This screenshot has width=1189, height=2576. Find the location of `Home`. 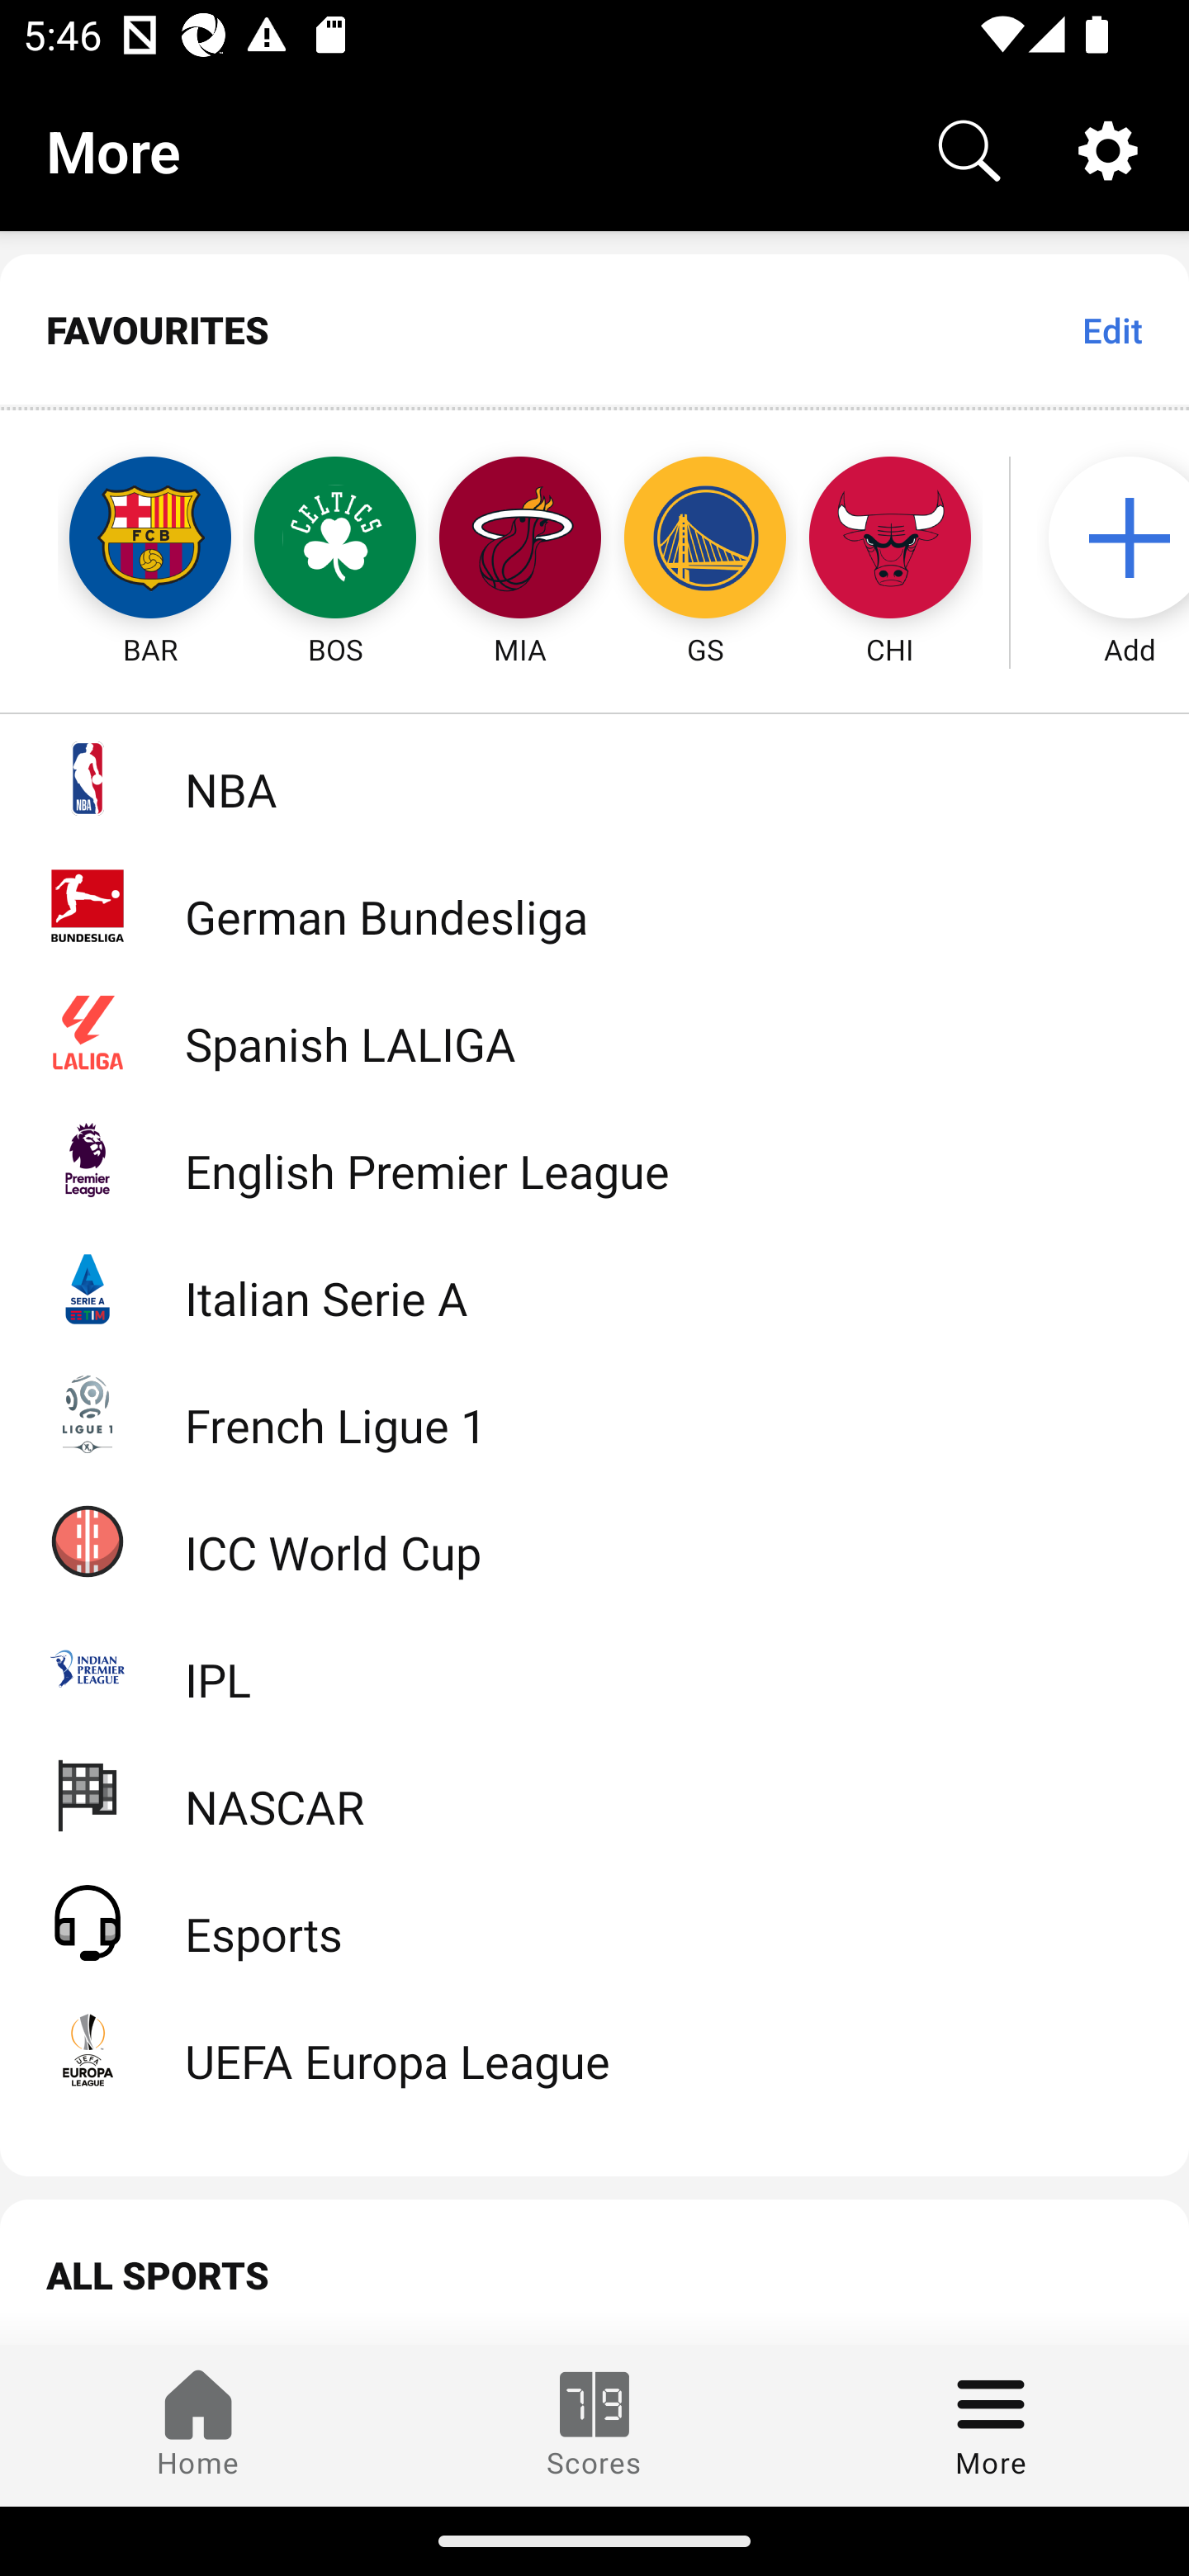

Home is located at coordinates (198, 2425).